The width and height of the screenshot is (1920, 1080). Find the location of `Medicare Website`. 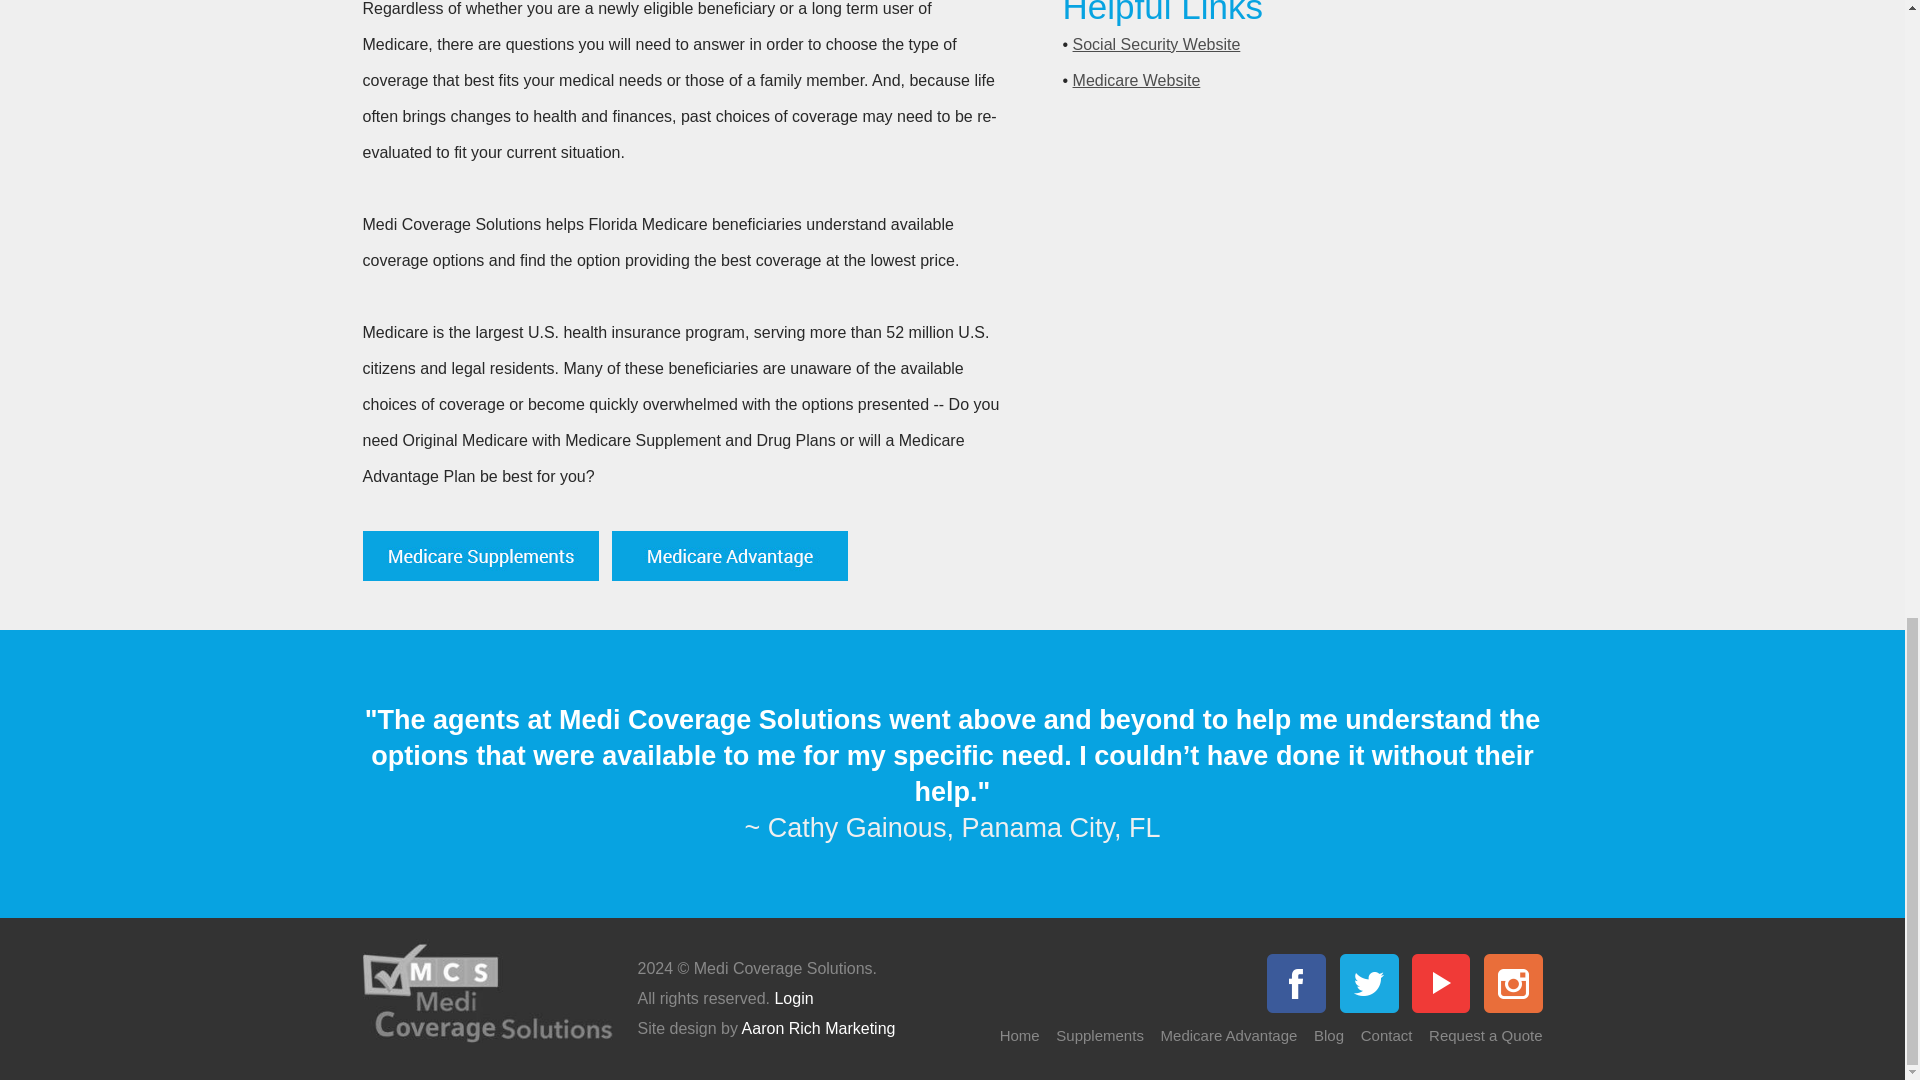

Medicare Website is located at coordinates (1137, 80).